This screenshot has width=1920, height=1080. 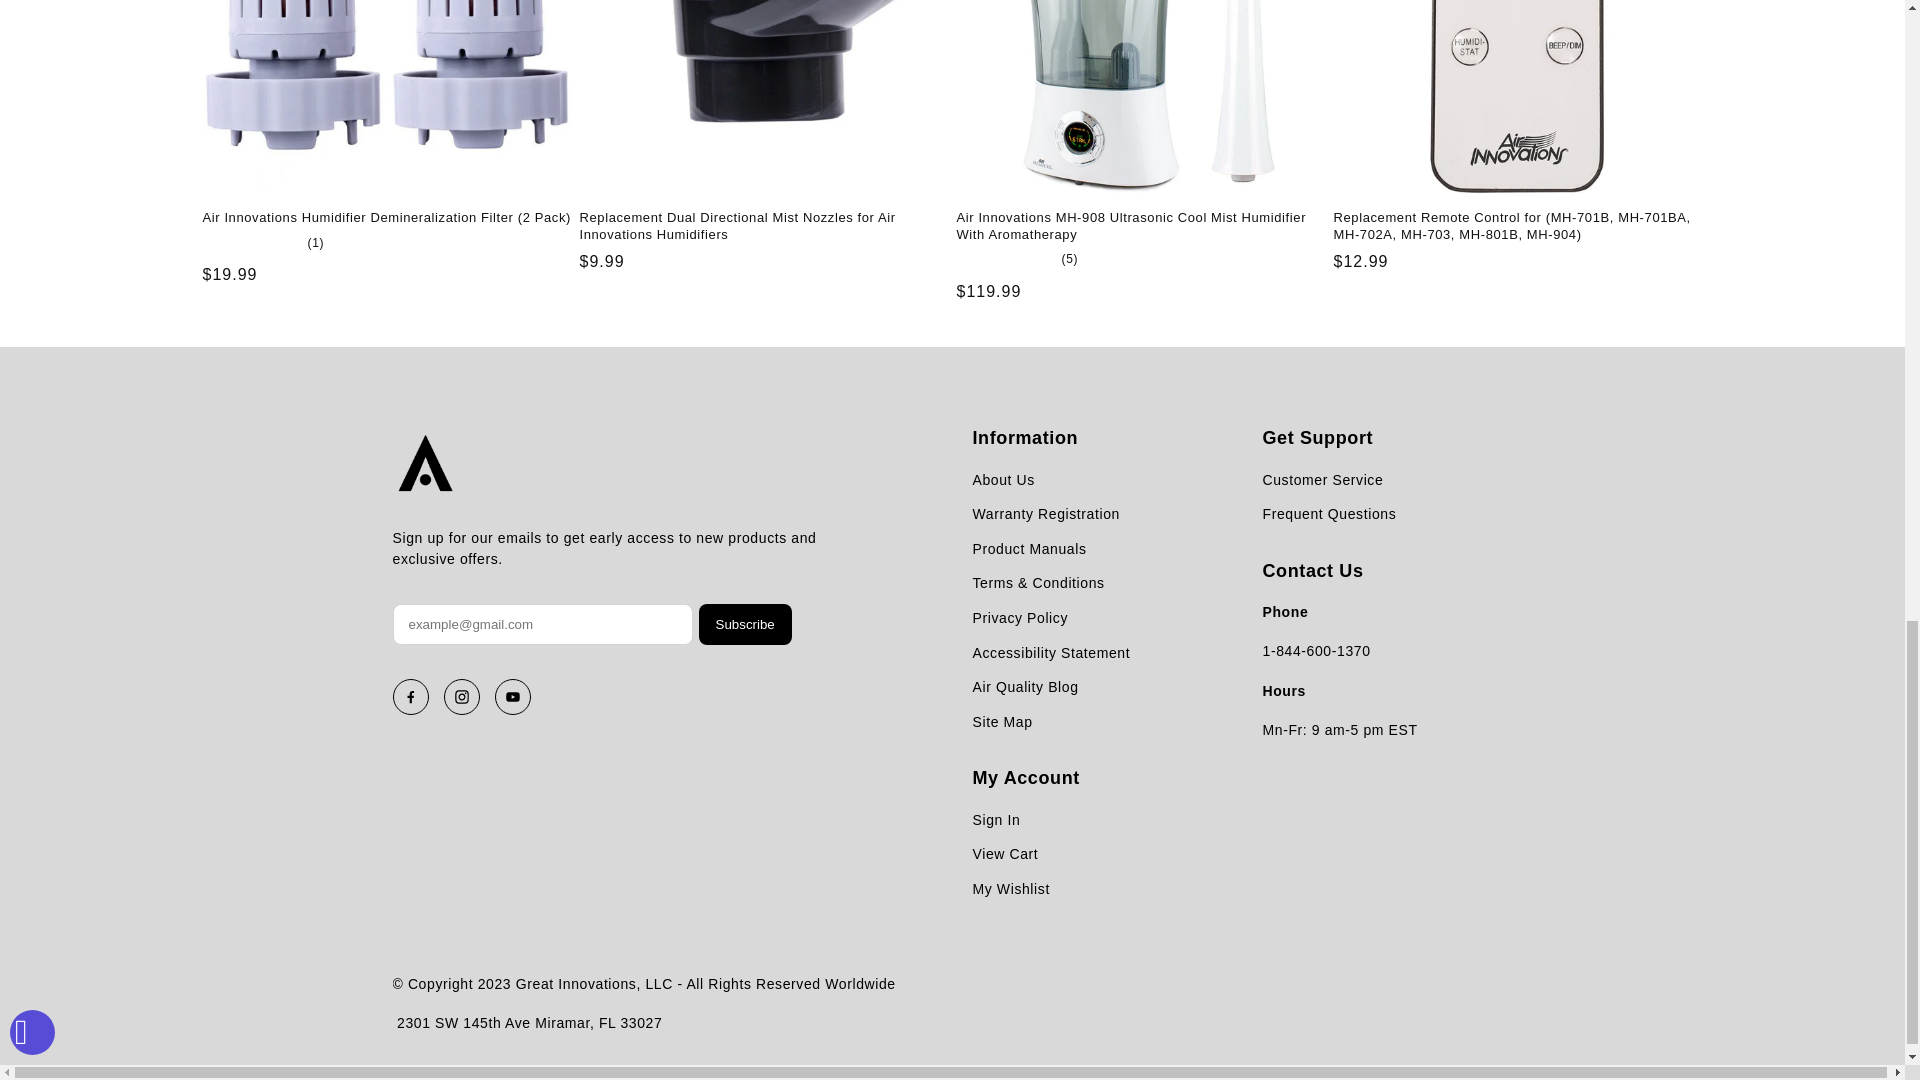 What do you see at coordinates (1050, 722) in the screenshot?
I see `Site Map` at bounding box center [1050, 722].